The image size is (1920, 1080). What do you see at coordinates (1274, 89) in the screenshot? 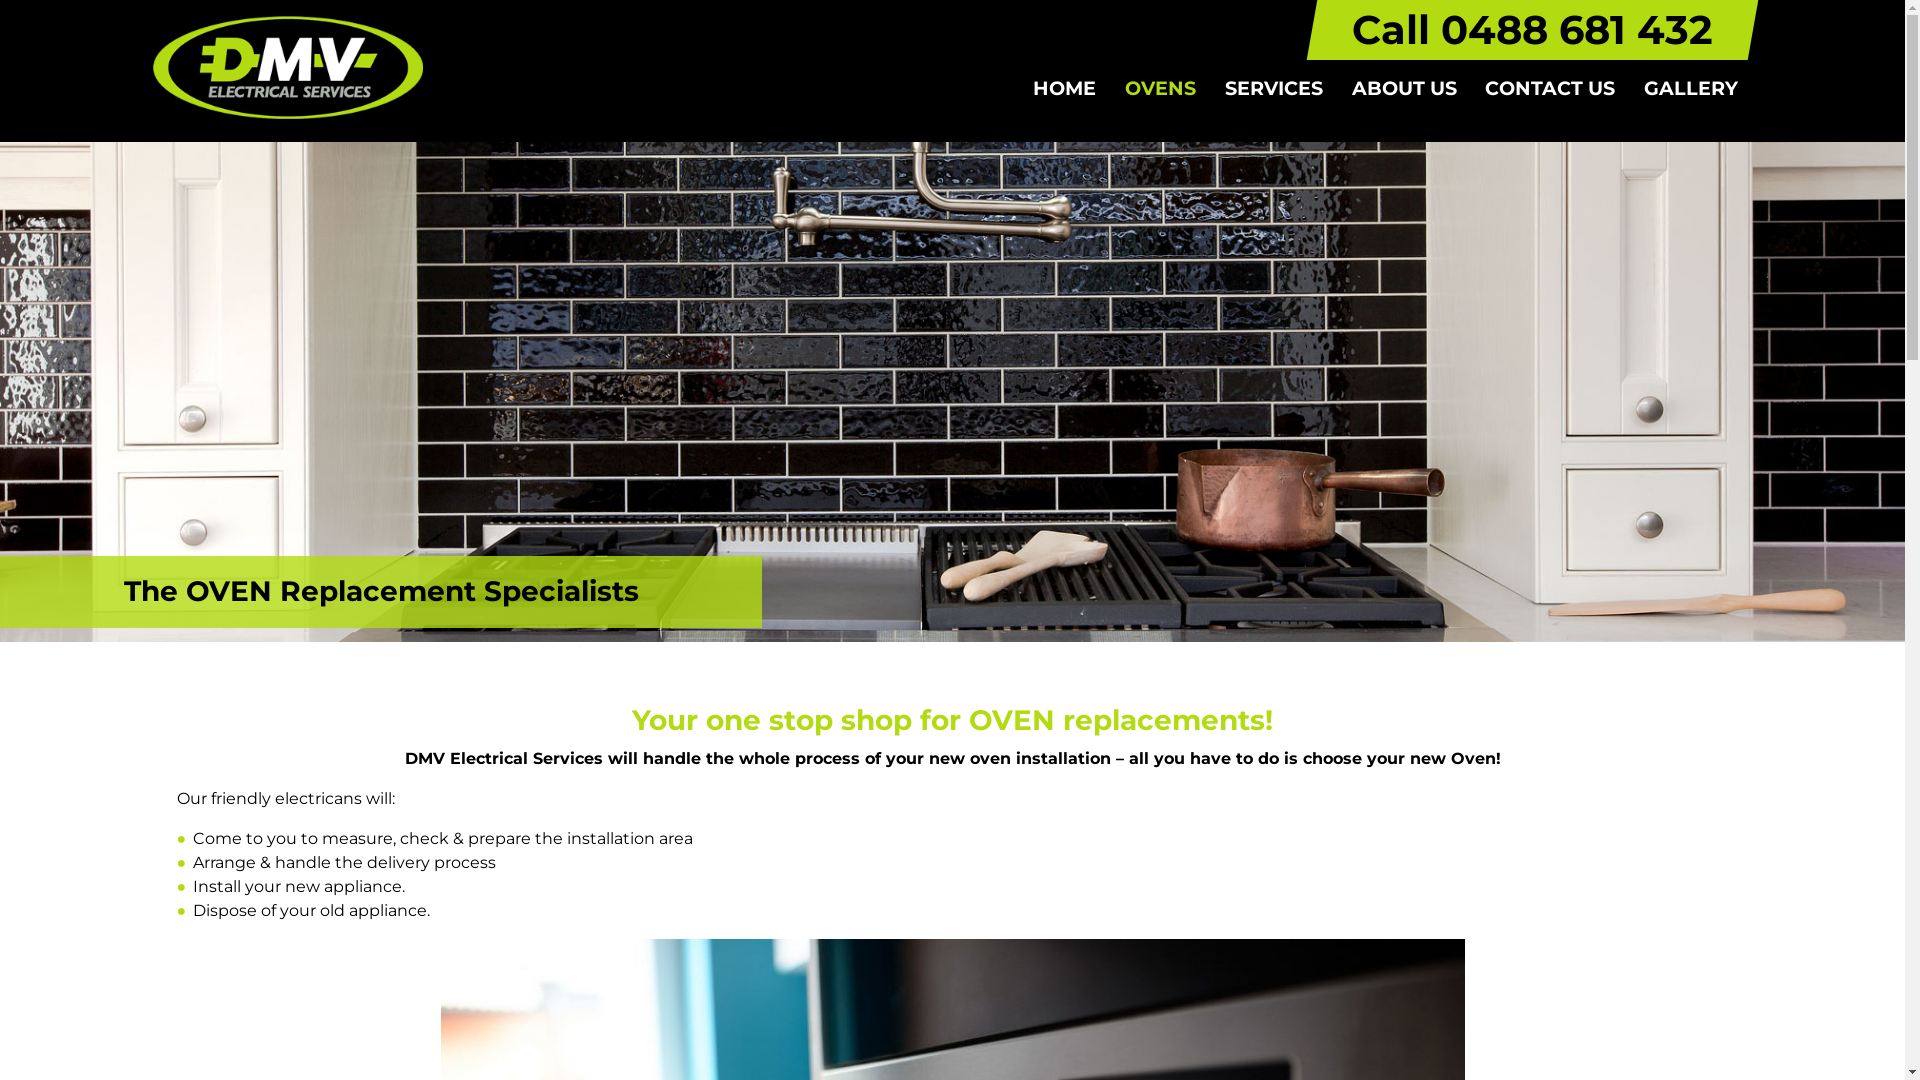
I see `SERVICES` at bounding box center [1274, 89].